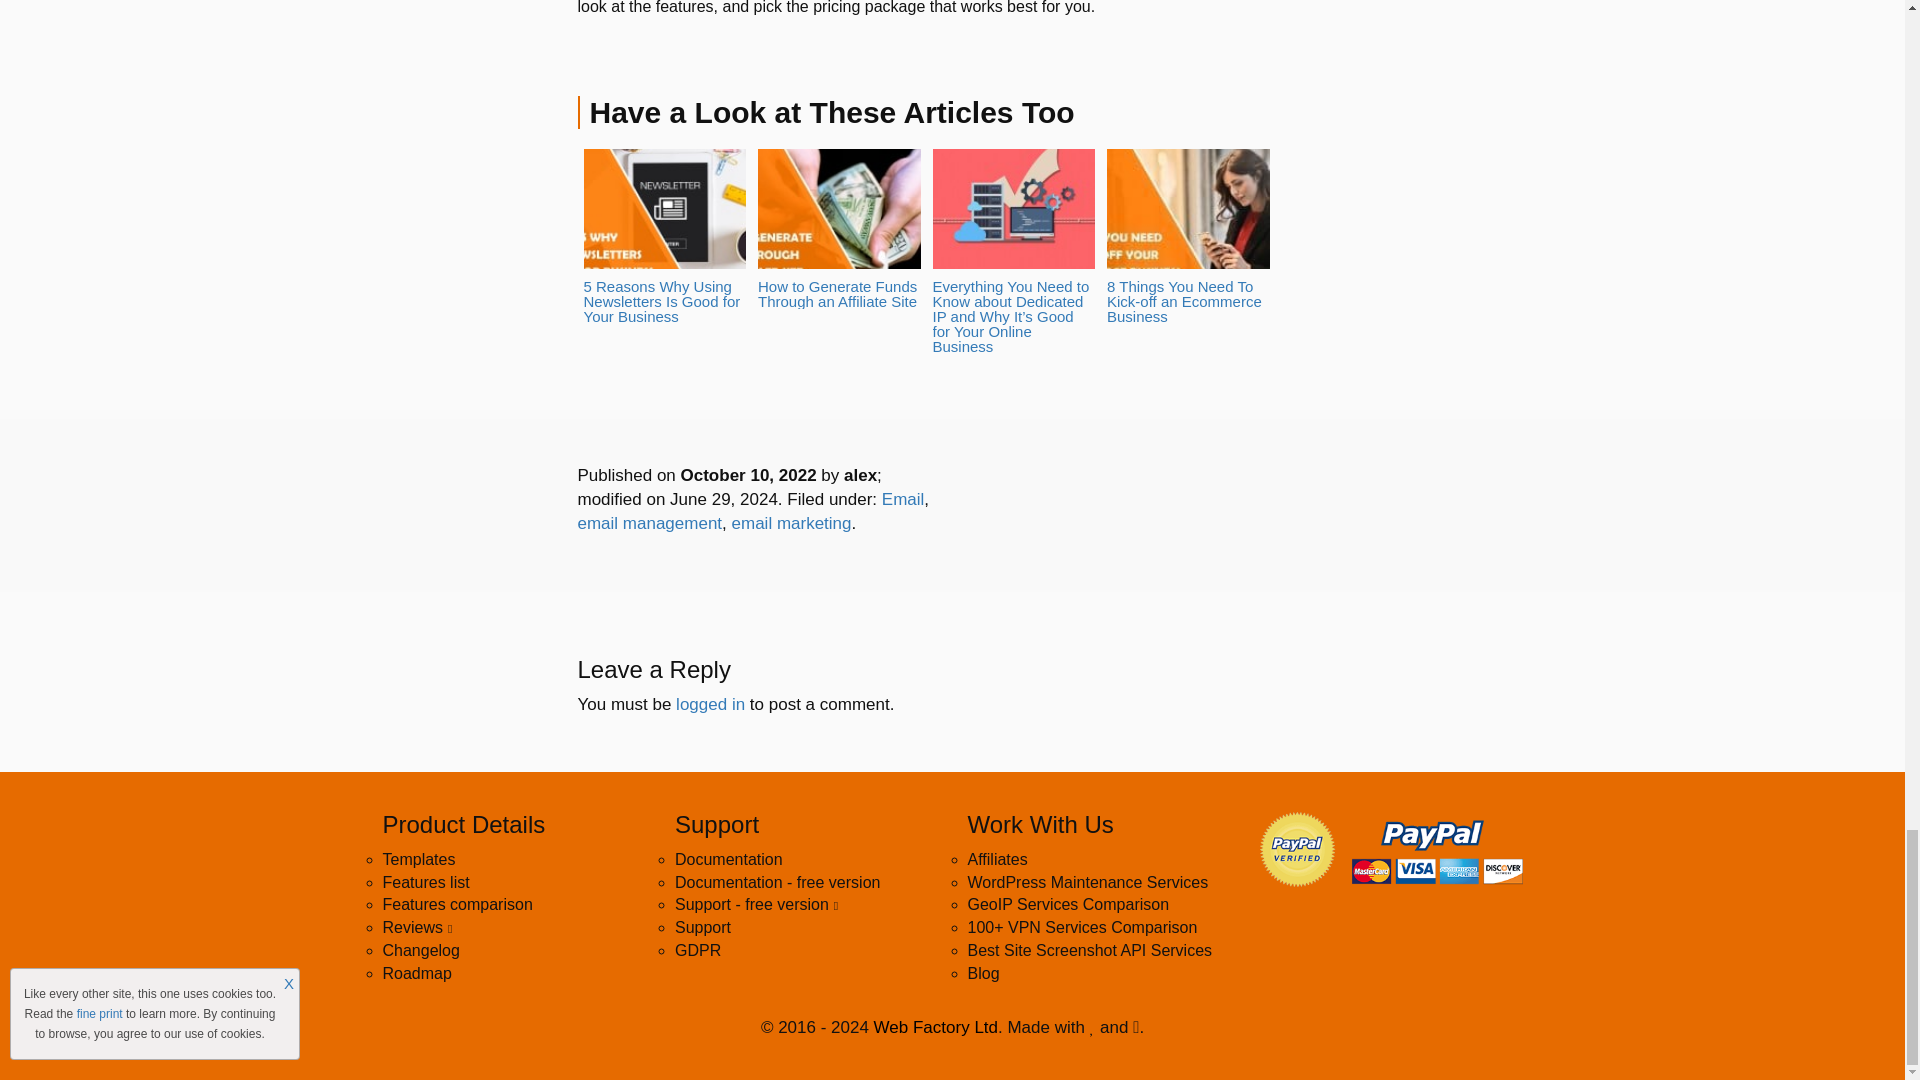  I want to click on How to Generate Funds Through an Affiliate Site, so click(840, 228).